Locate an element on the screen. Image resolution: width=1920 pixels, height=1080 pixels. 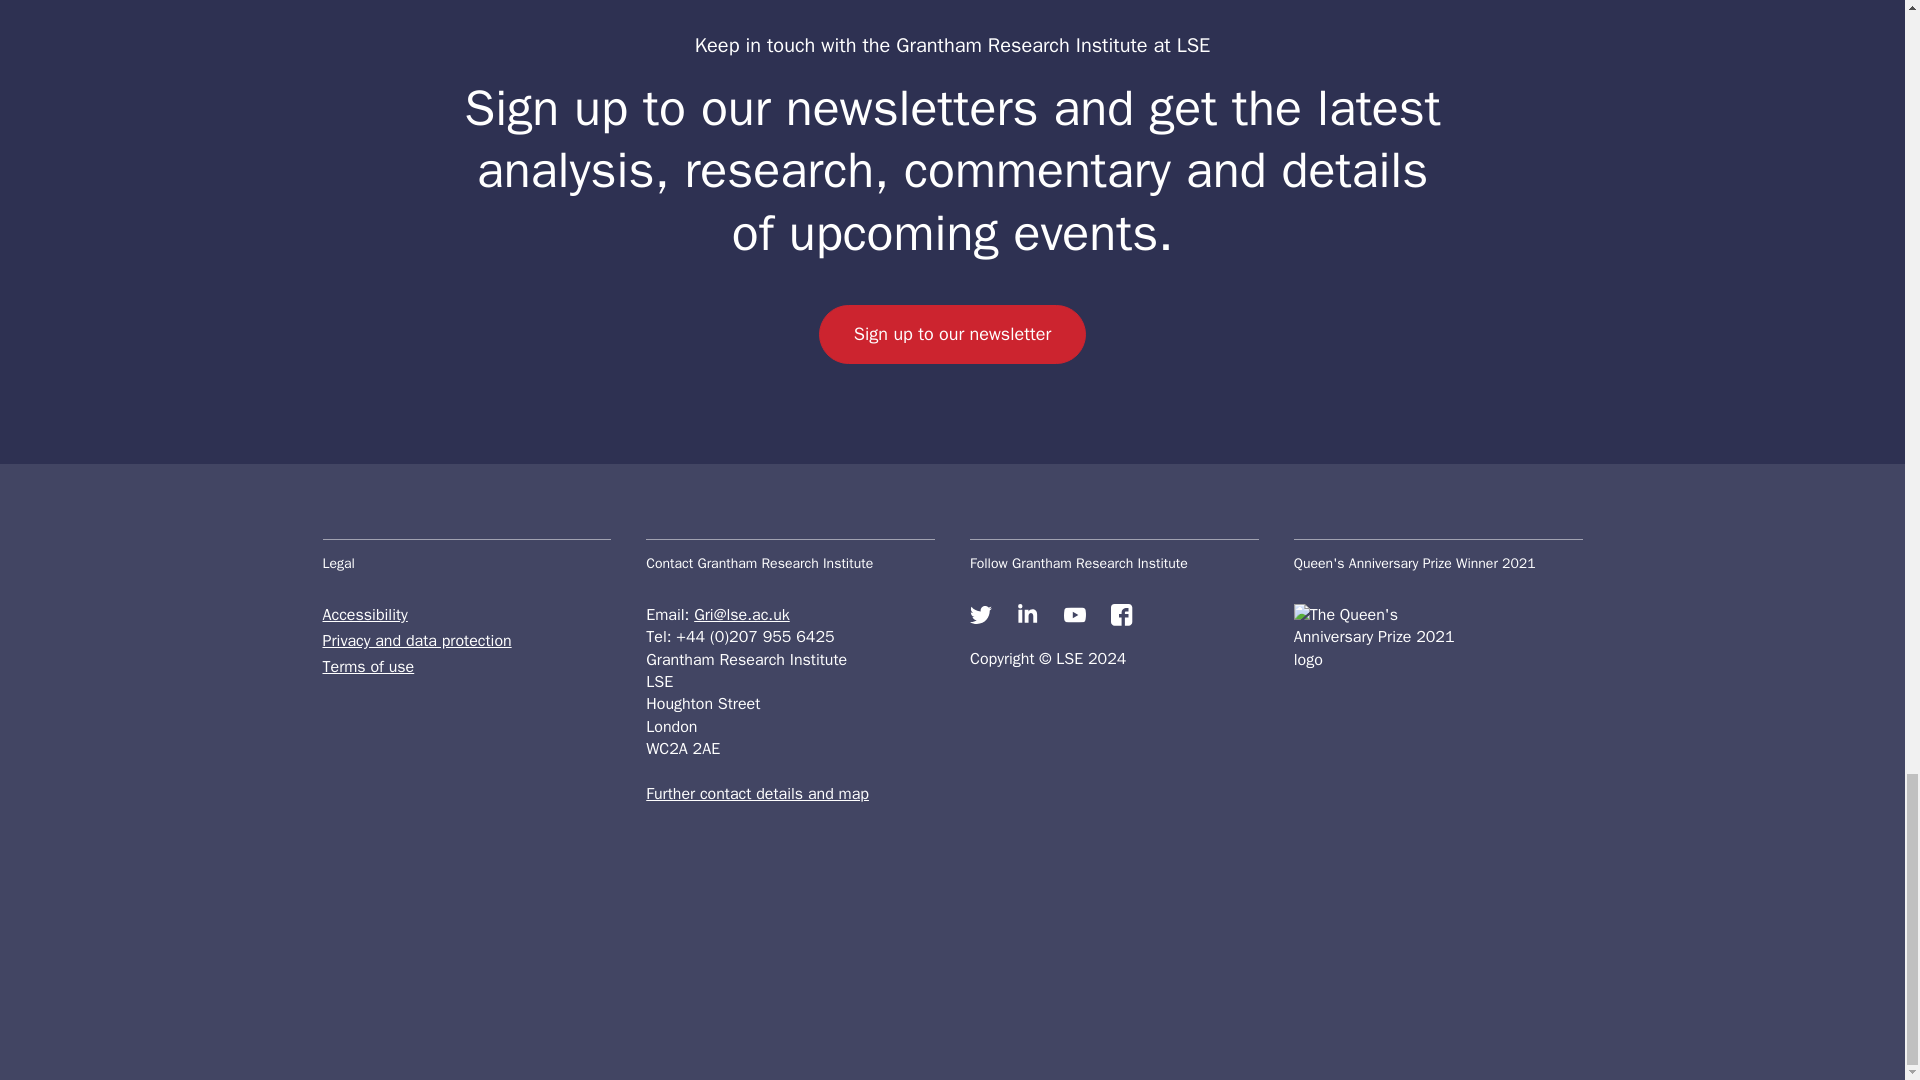
Privacy and data protection is located at coordinates (466, 640).